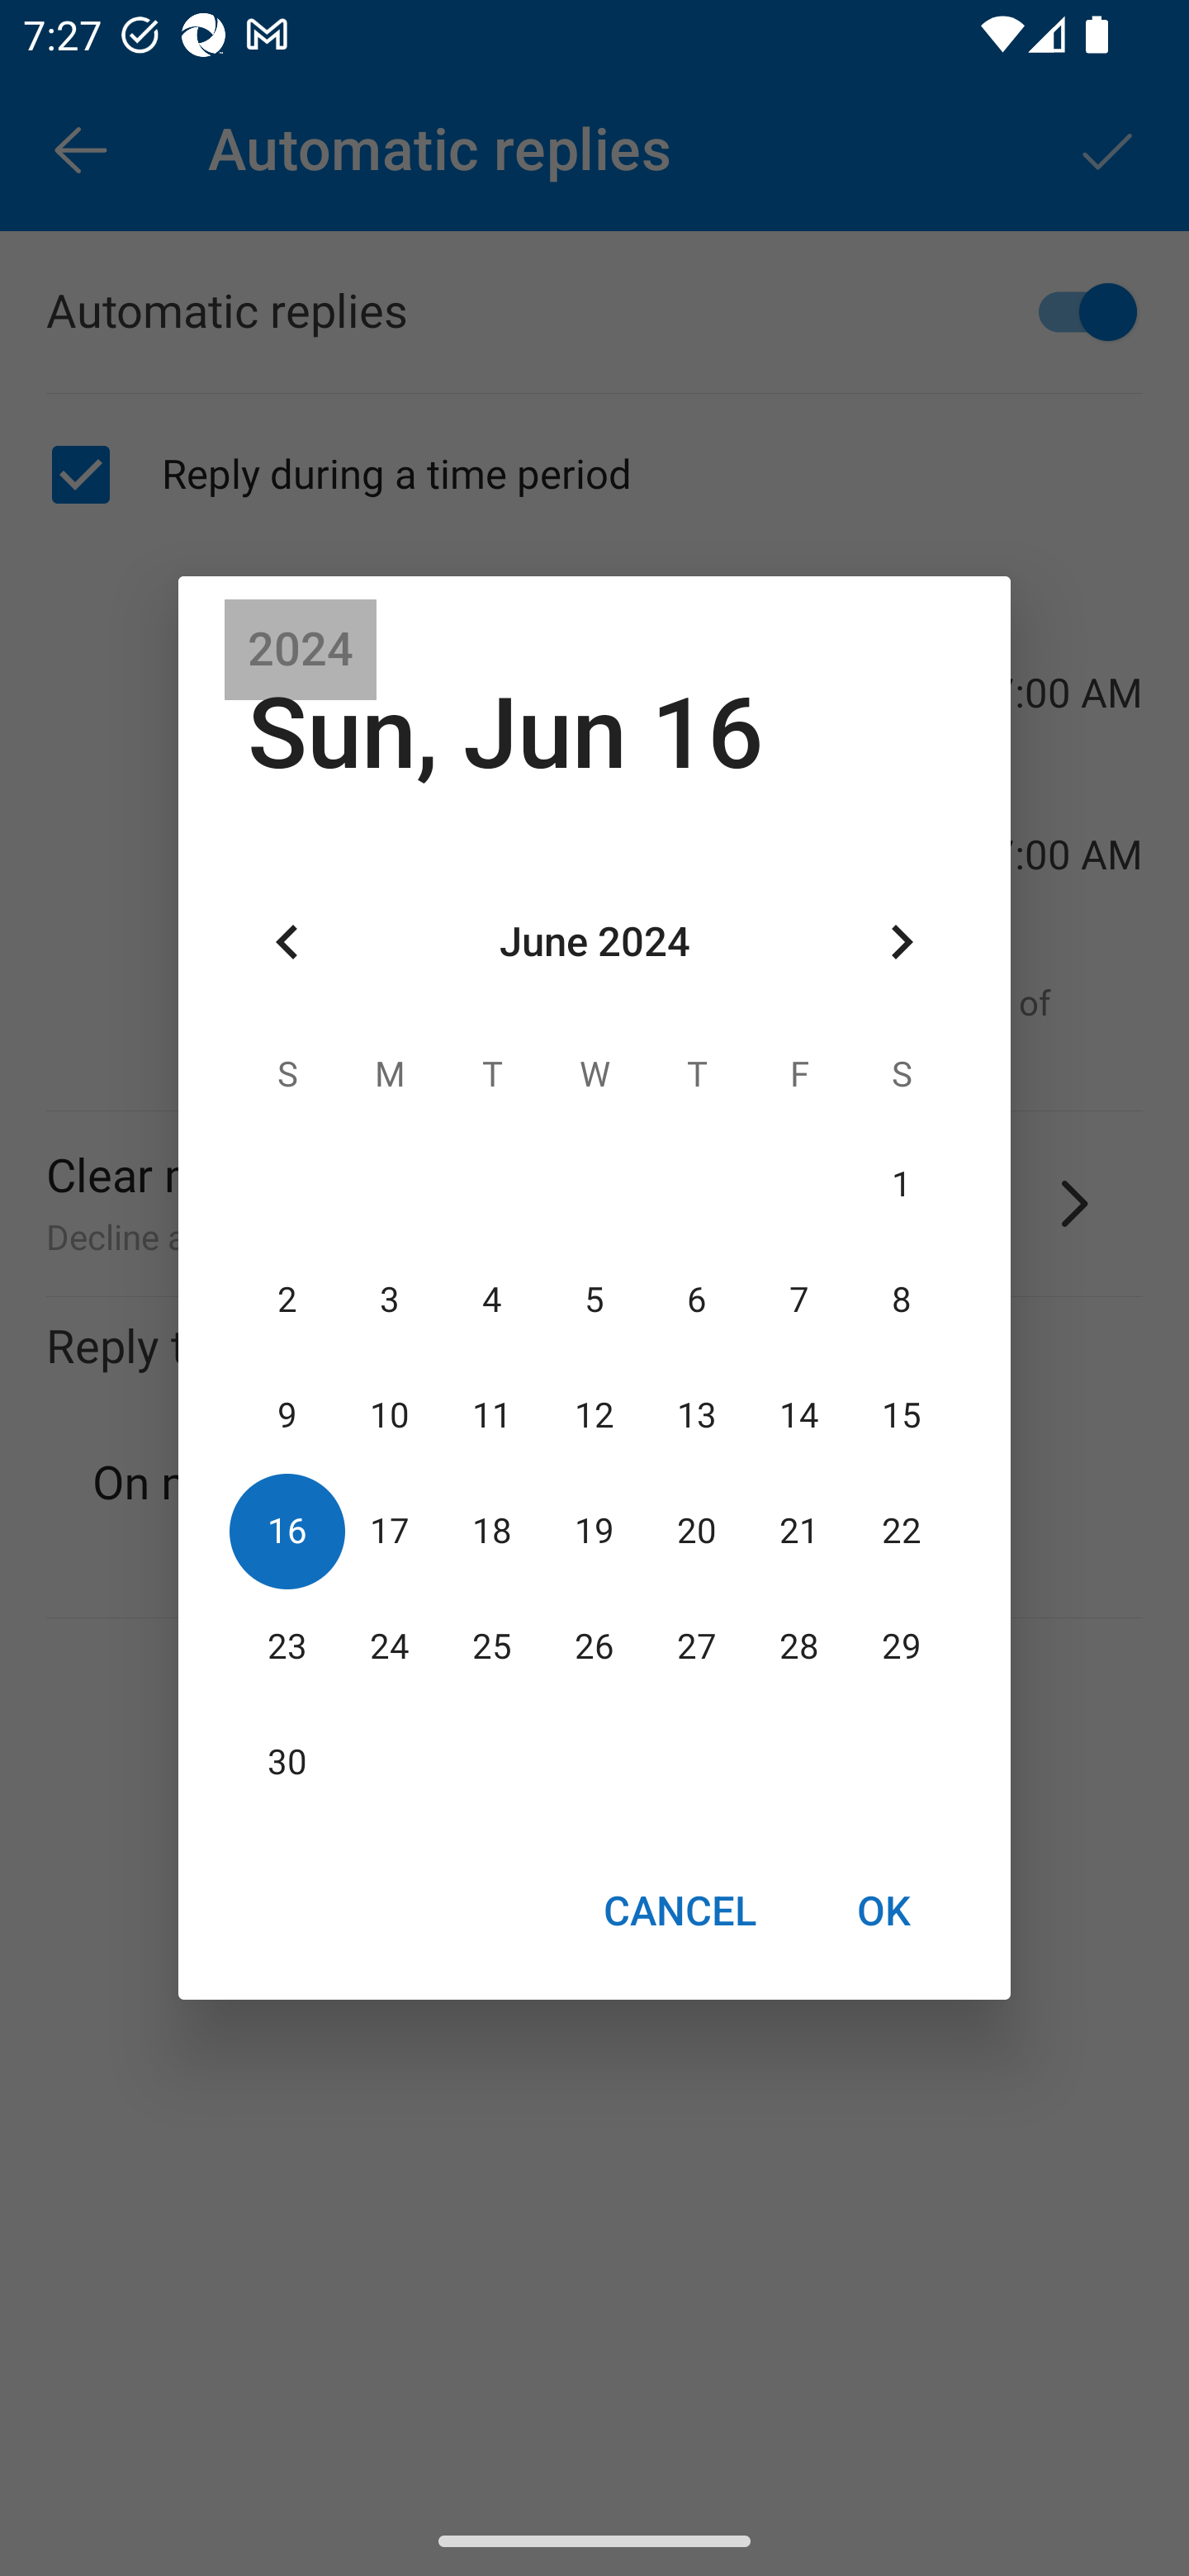 The height and width of the screenshot is (2576, 1189). I want to click on 28 28 June 2024, so click(798, 1647).